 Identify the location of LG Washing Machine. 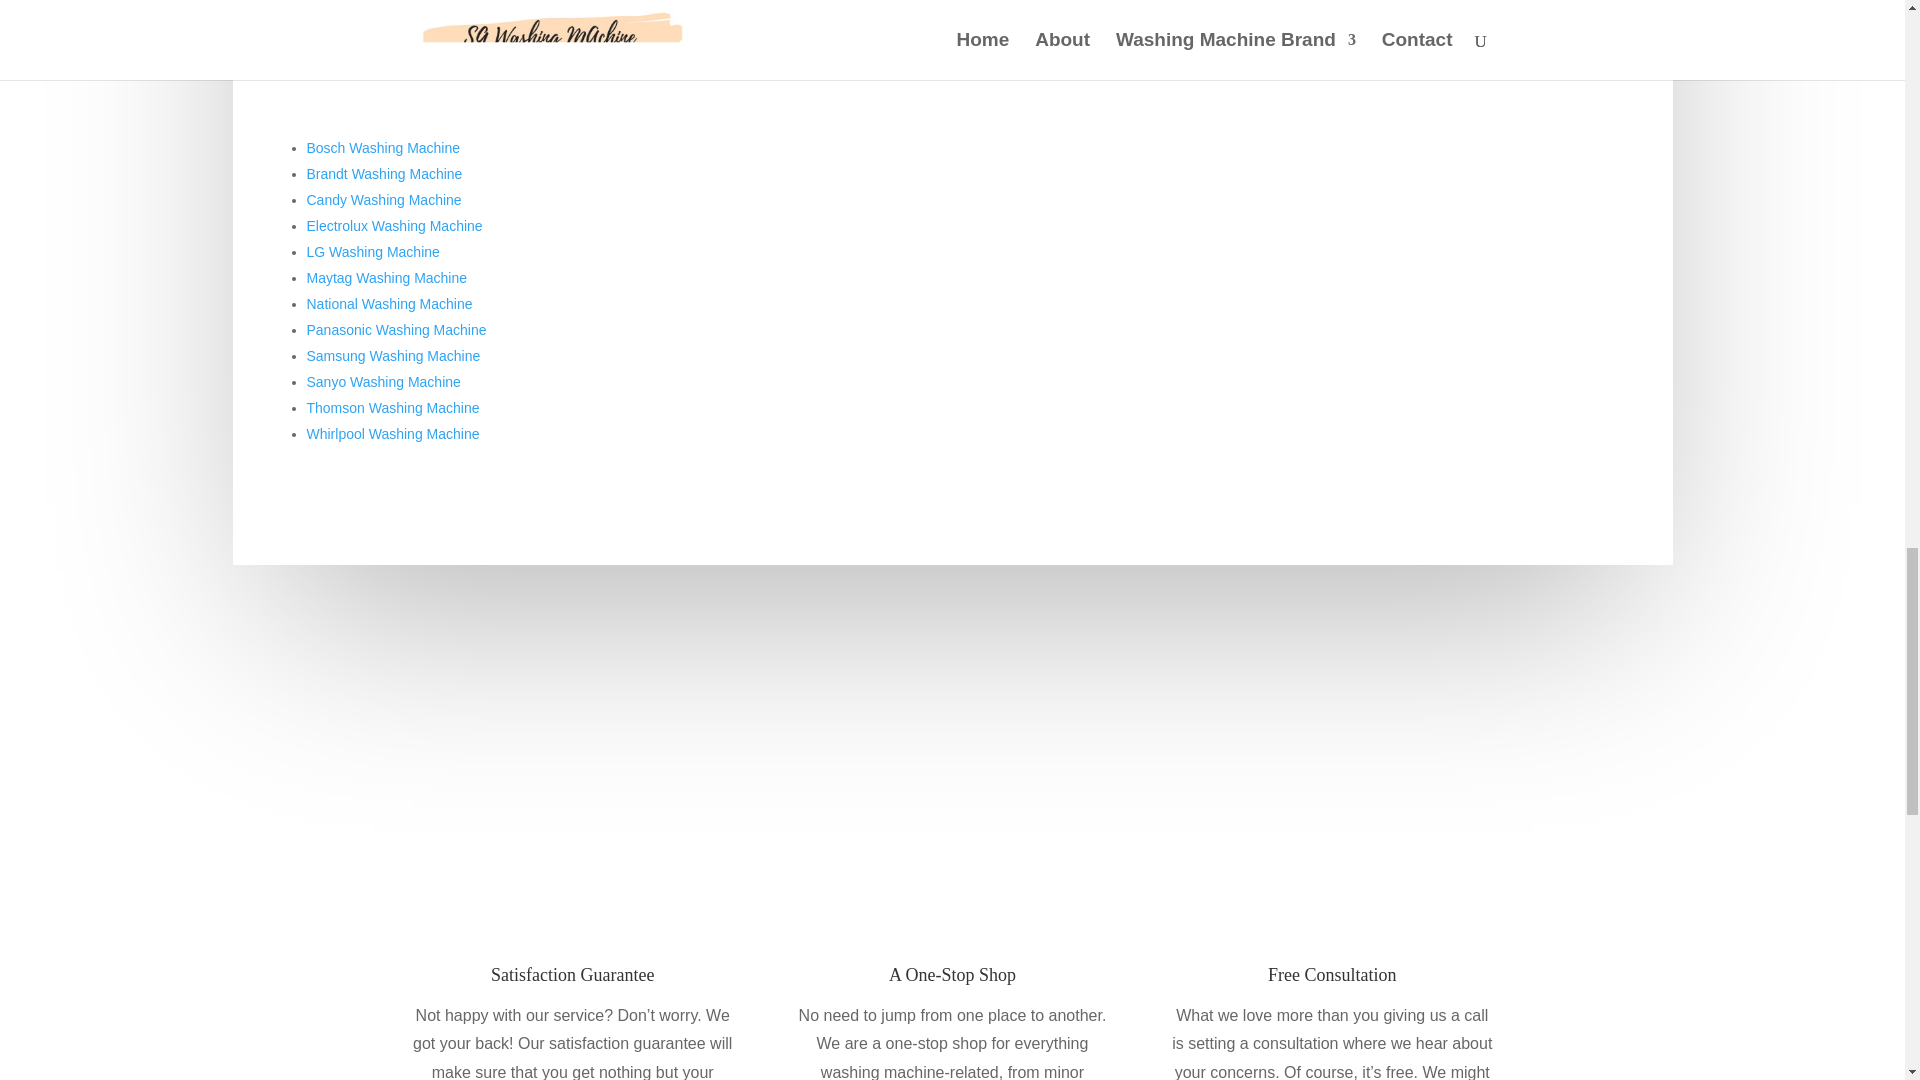
(372, 252).